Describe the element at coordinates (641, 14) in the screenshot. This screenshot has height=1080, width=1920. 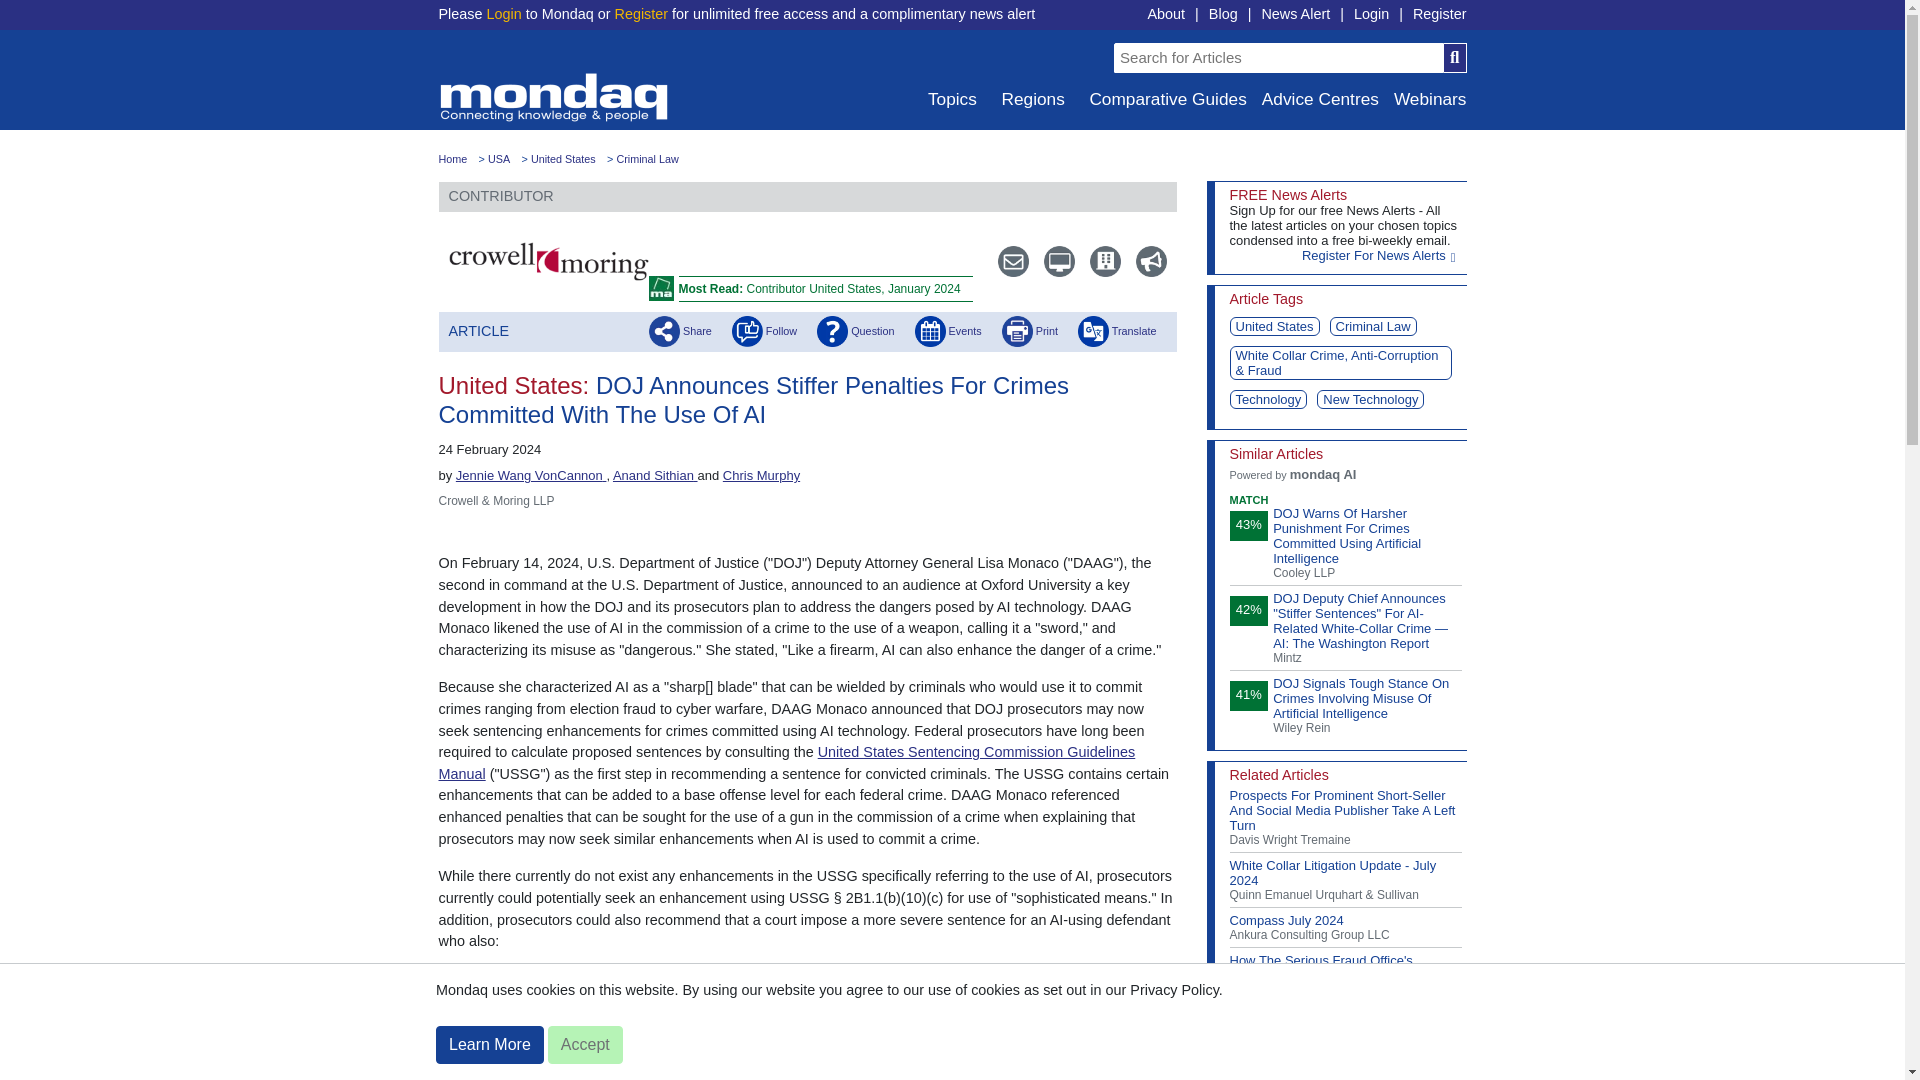
I see `Register` at that location.